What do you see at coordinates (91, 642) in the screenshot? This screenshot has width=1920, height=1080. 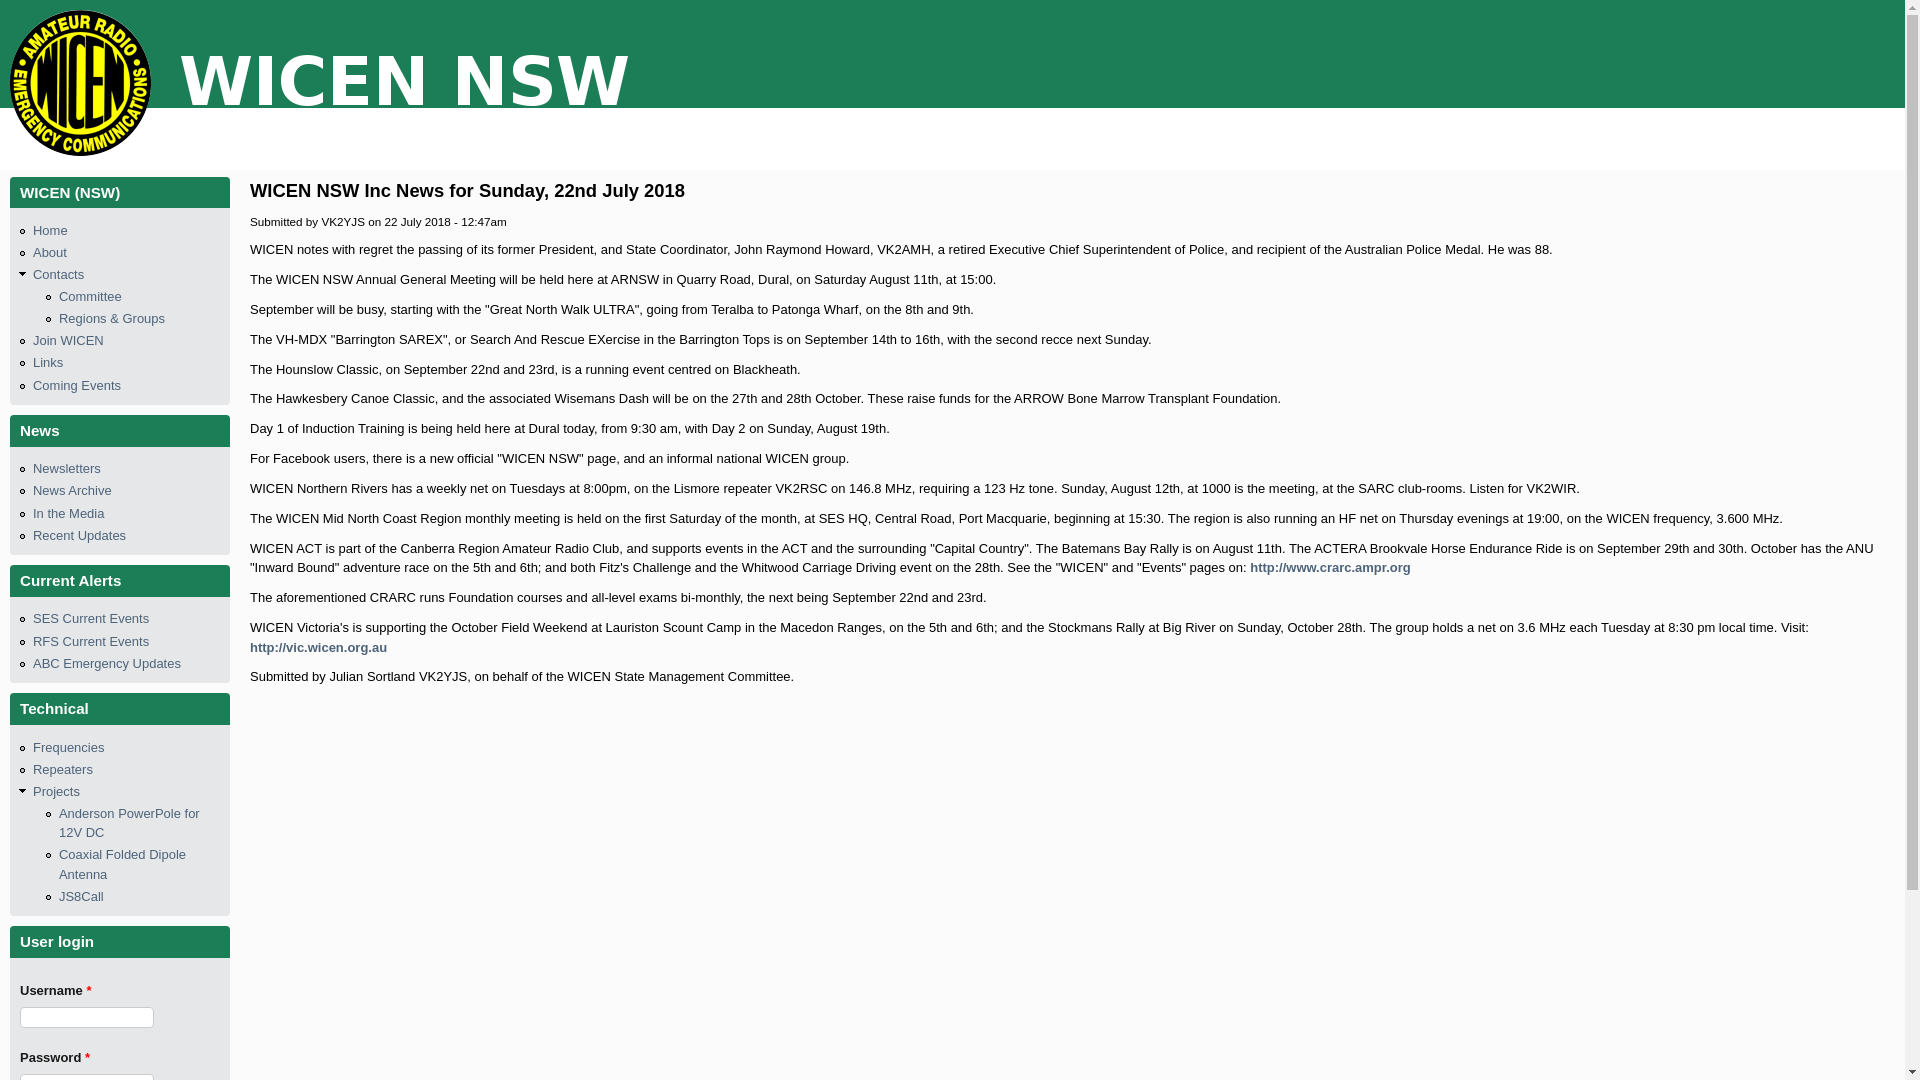 I see `RFS Current Events` at bounding box center [91, 642].